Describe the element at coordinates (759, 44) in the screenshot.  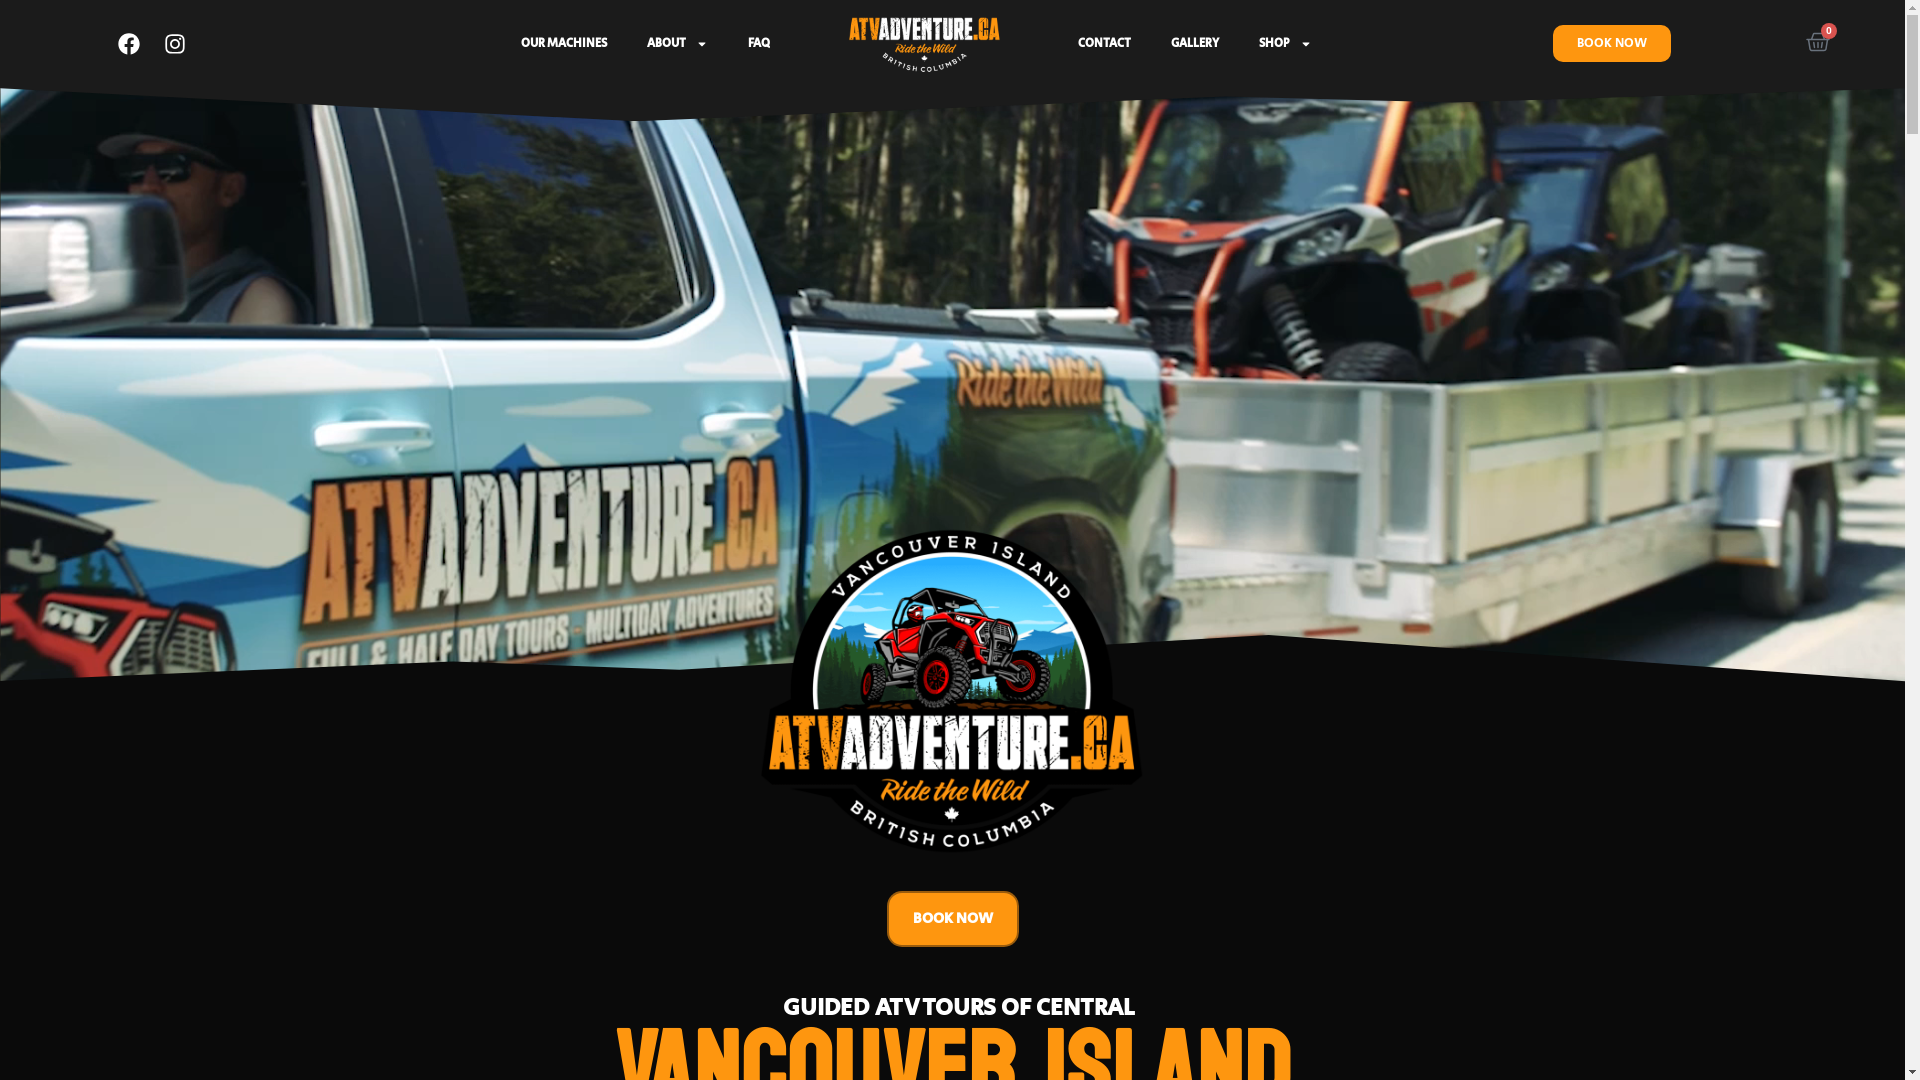
I see `FAQ` at that location.